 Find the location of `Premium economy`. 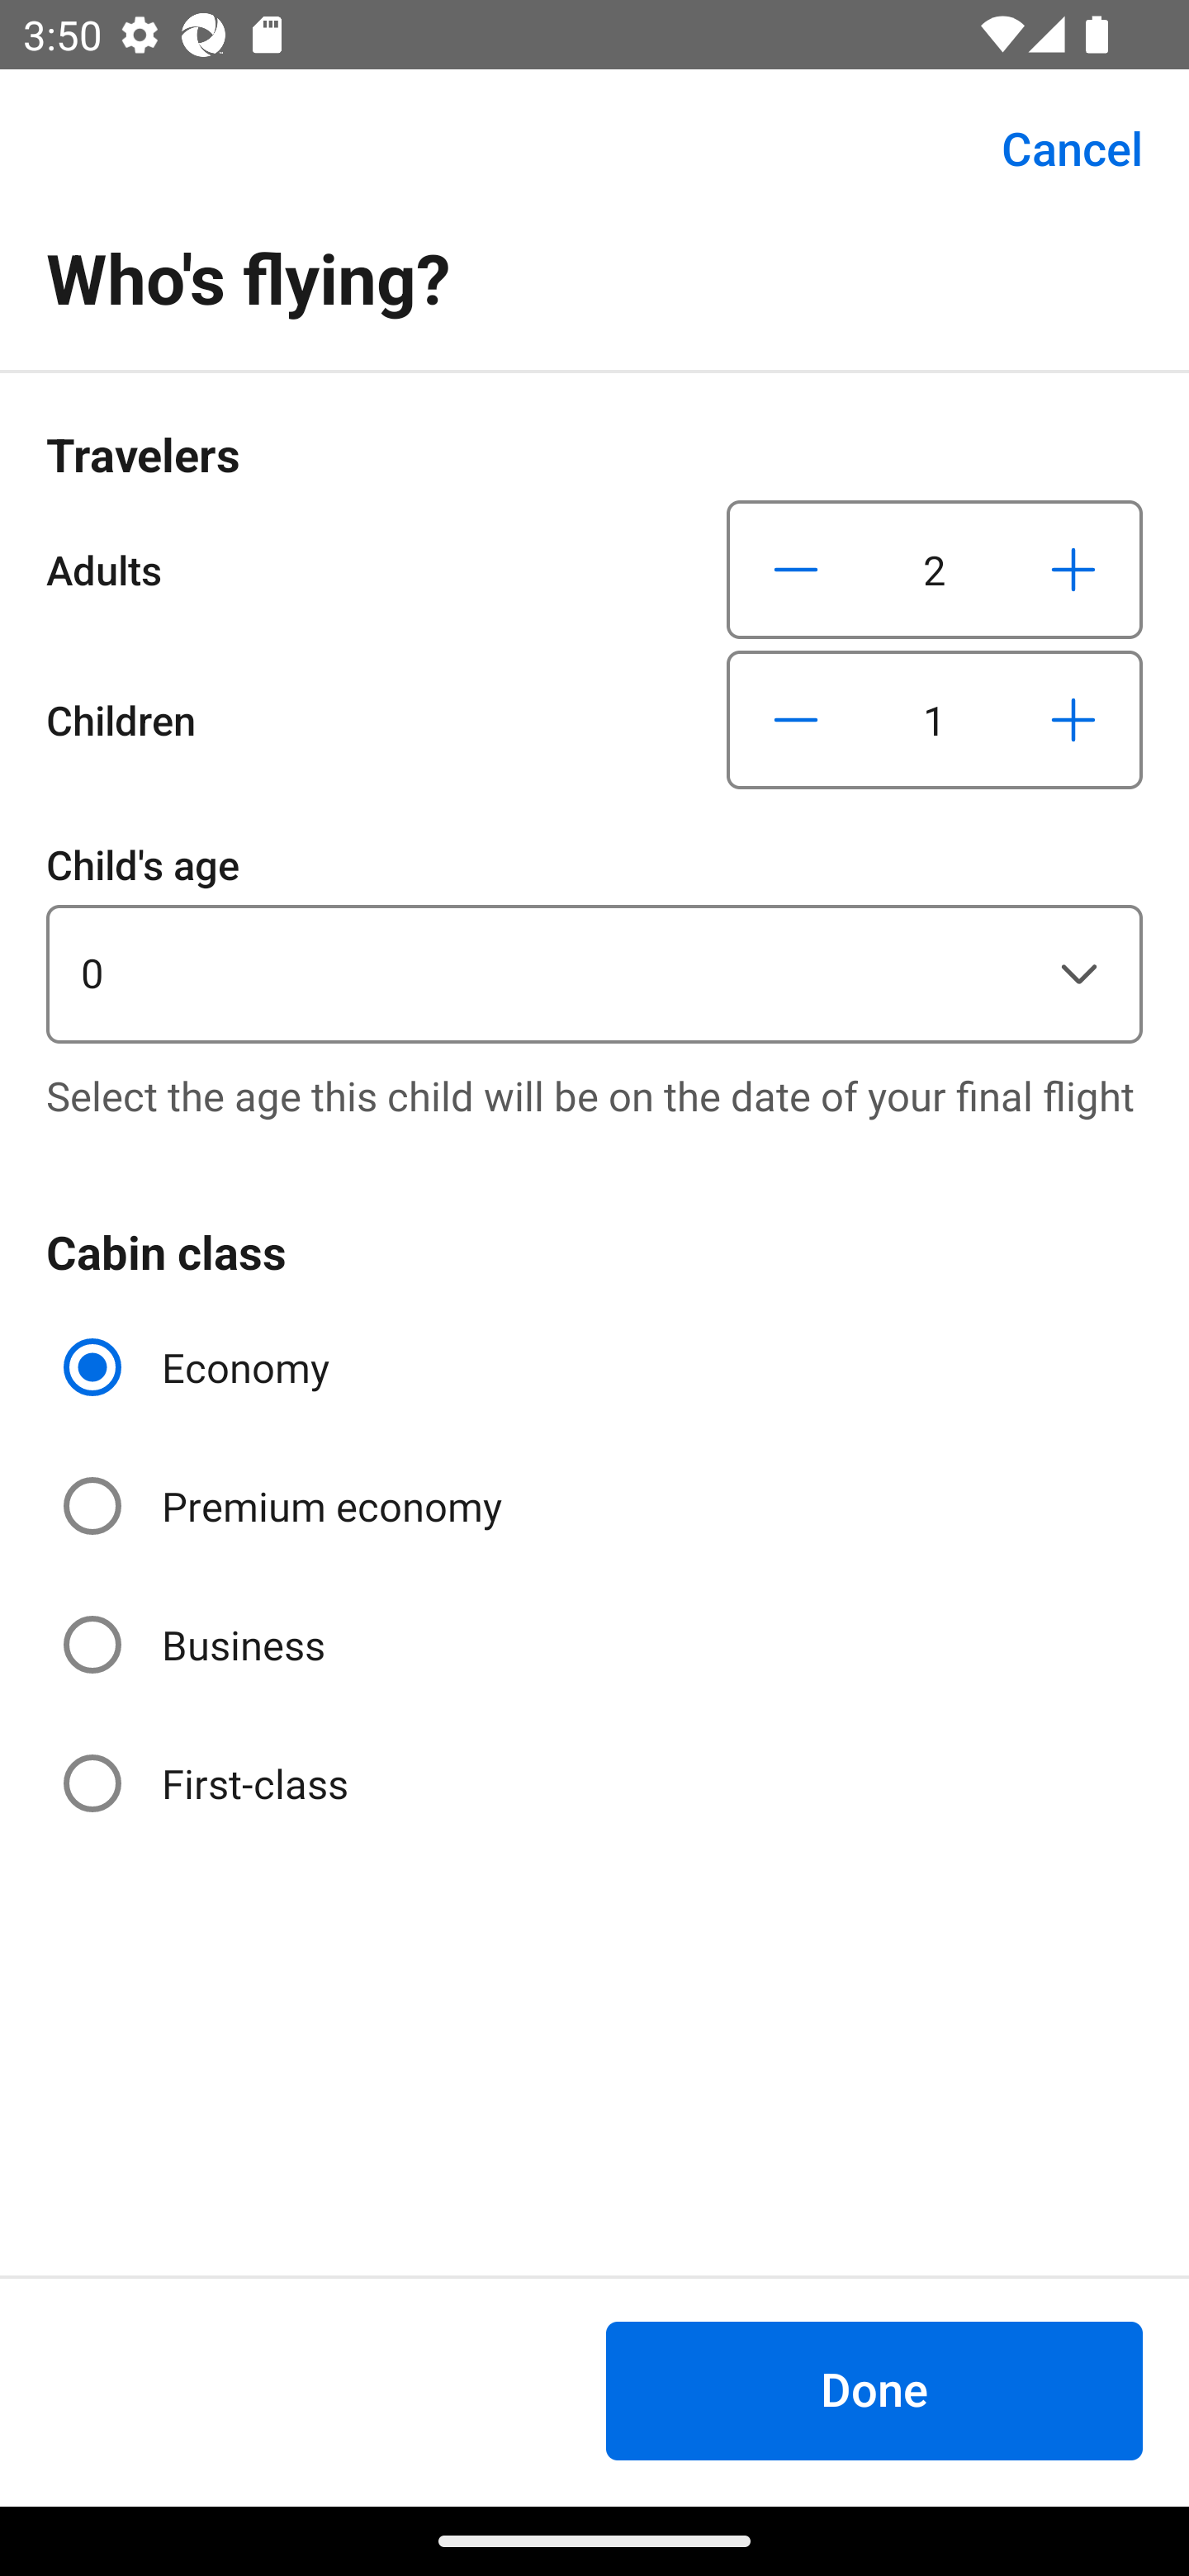

Premium economy is located at coordinates (286, 1506).